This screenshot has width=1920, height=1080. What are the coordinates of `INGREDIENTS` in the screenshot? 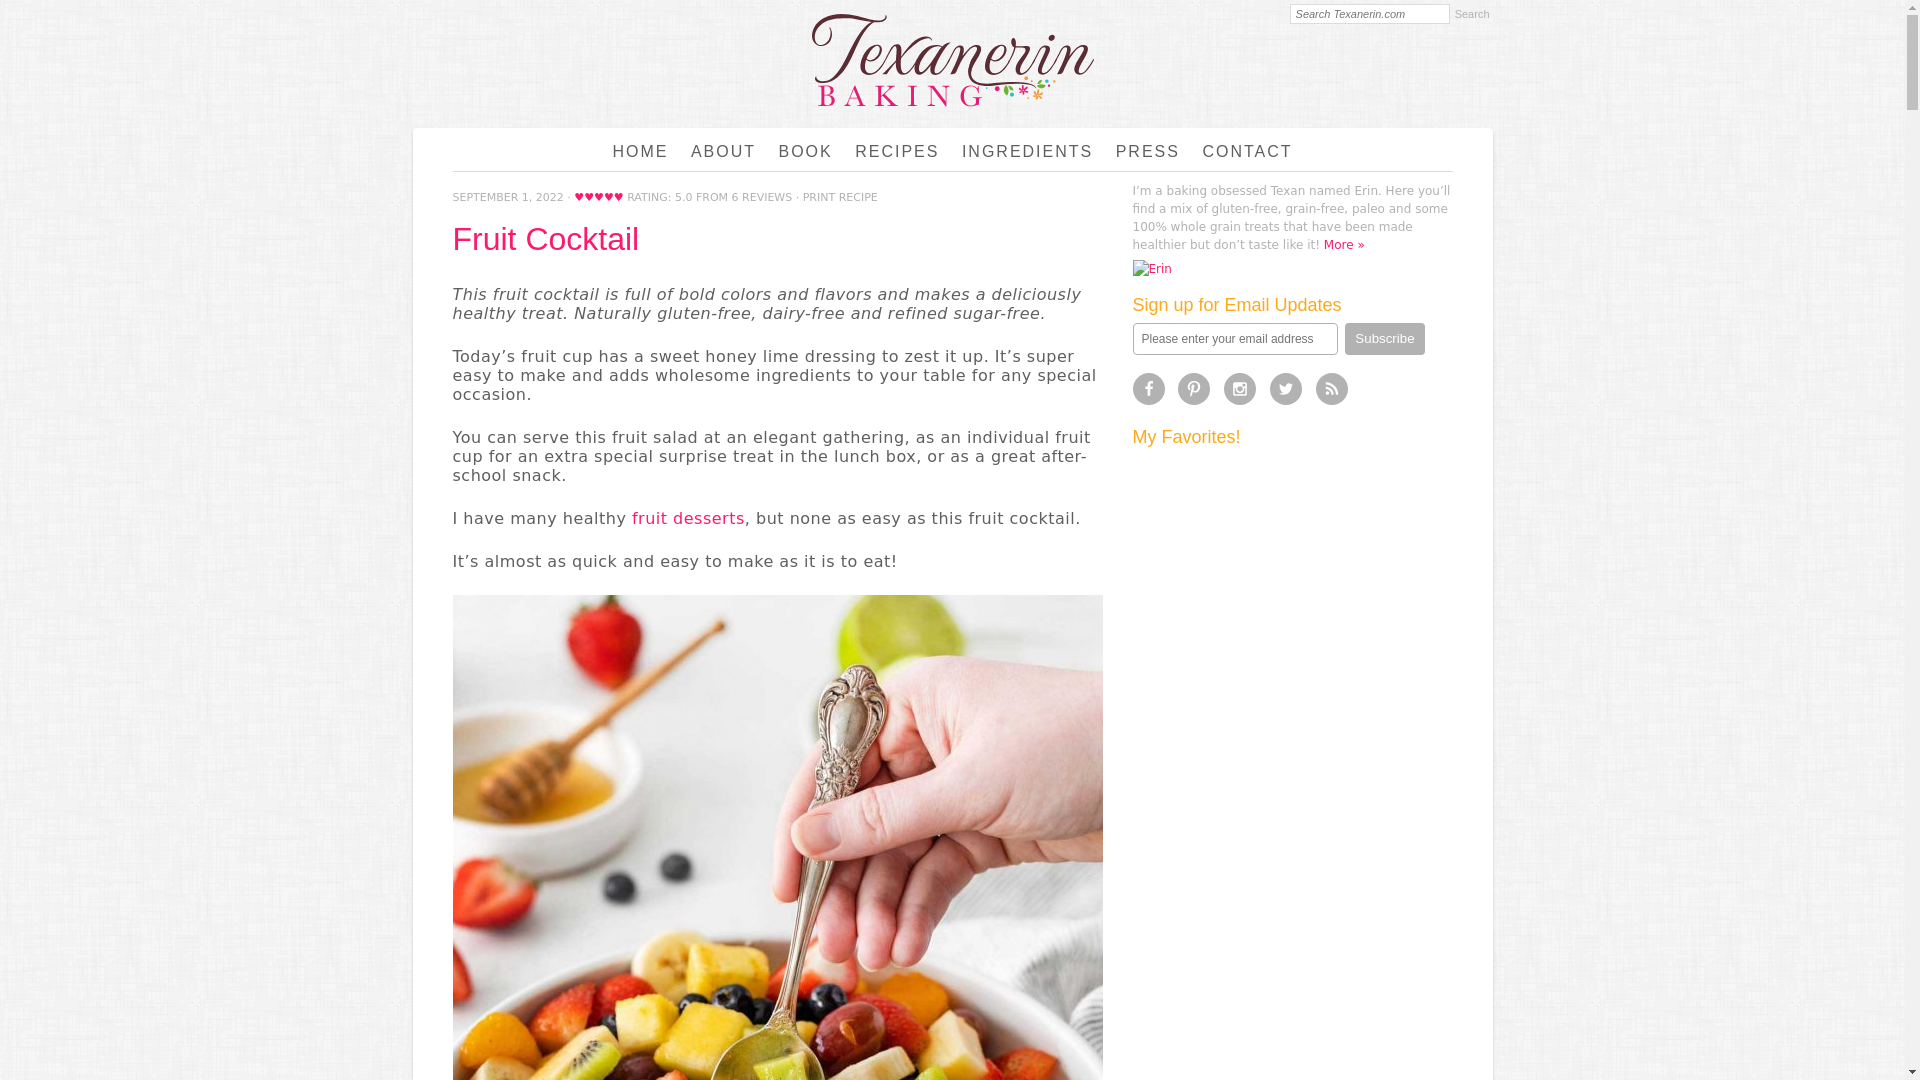 It's located at (1027, 151).